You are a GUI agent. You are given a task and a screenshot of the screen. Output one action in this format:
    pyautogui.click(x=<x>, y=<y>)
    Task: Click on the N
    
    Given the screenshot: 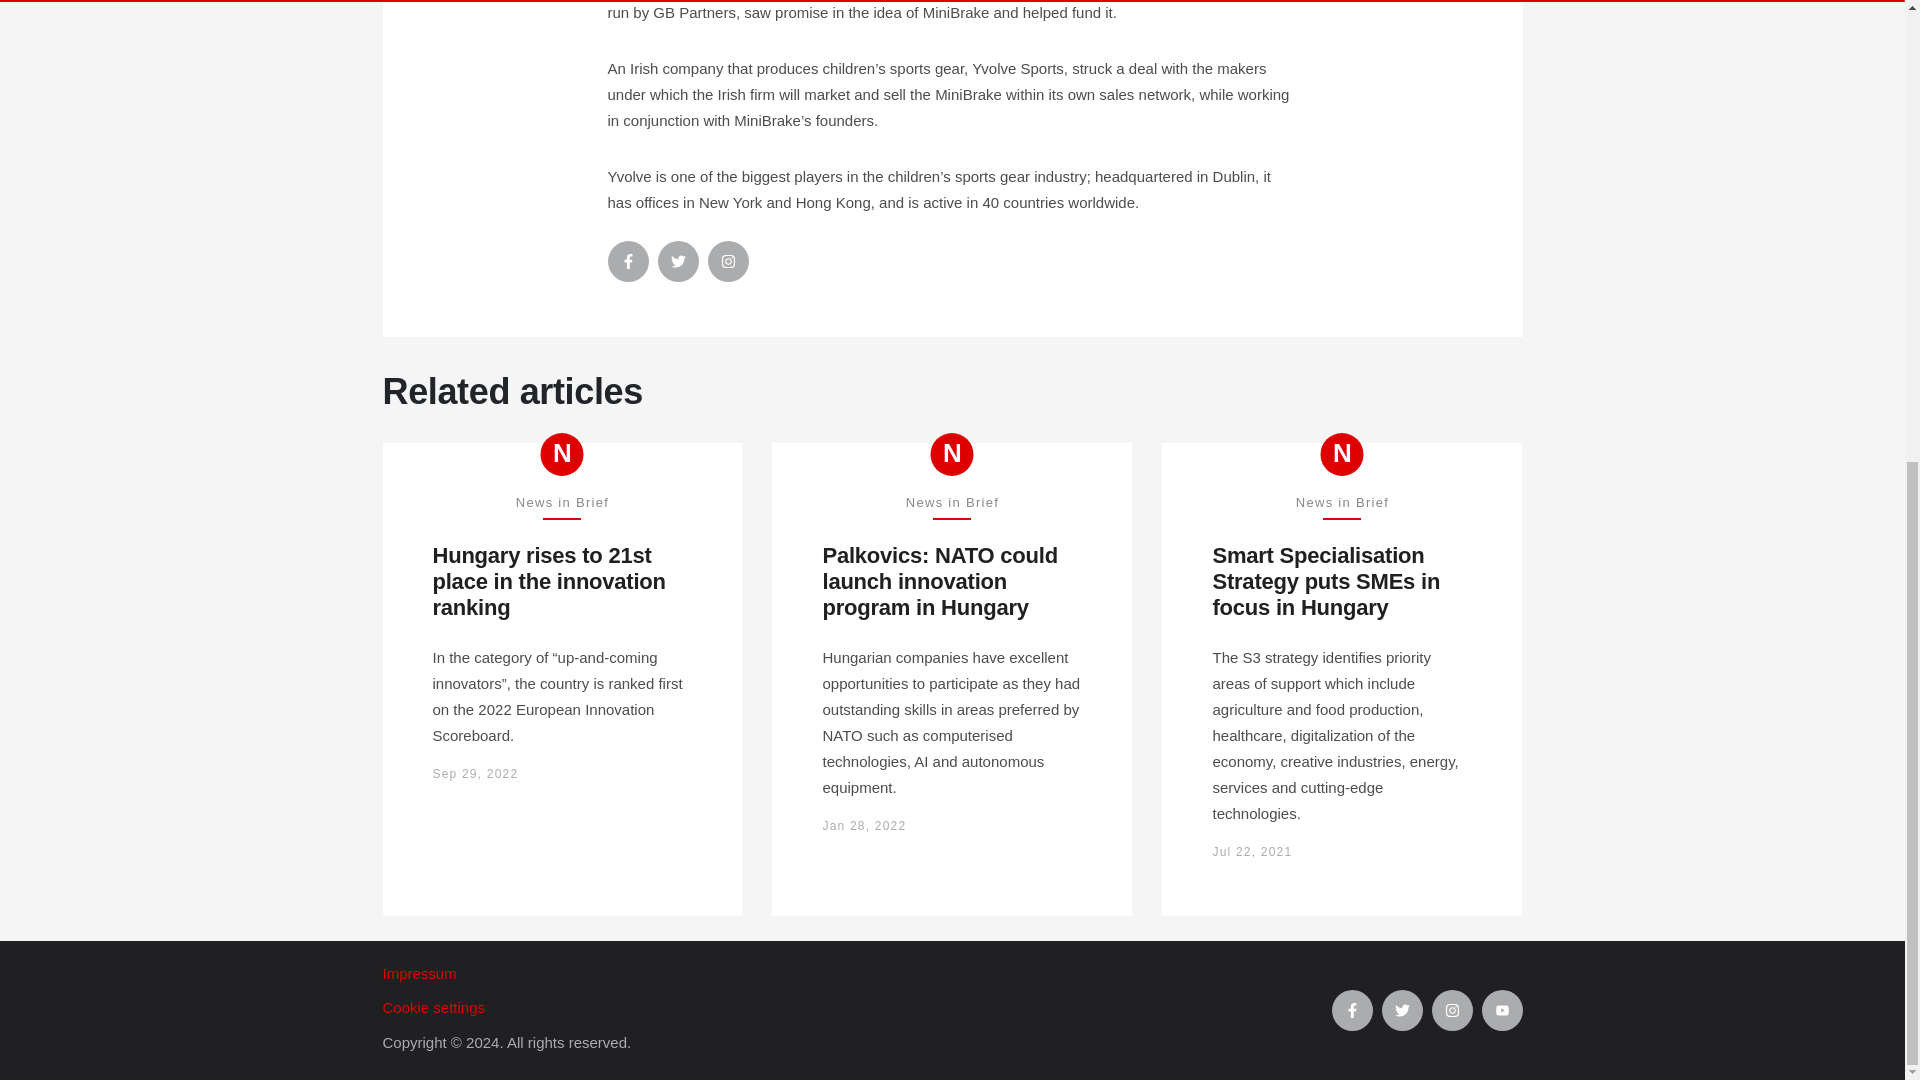 What is the action you would take?
    pyautogui.click(x=562, y=454)
    